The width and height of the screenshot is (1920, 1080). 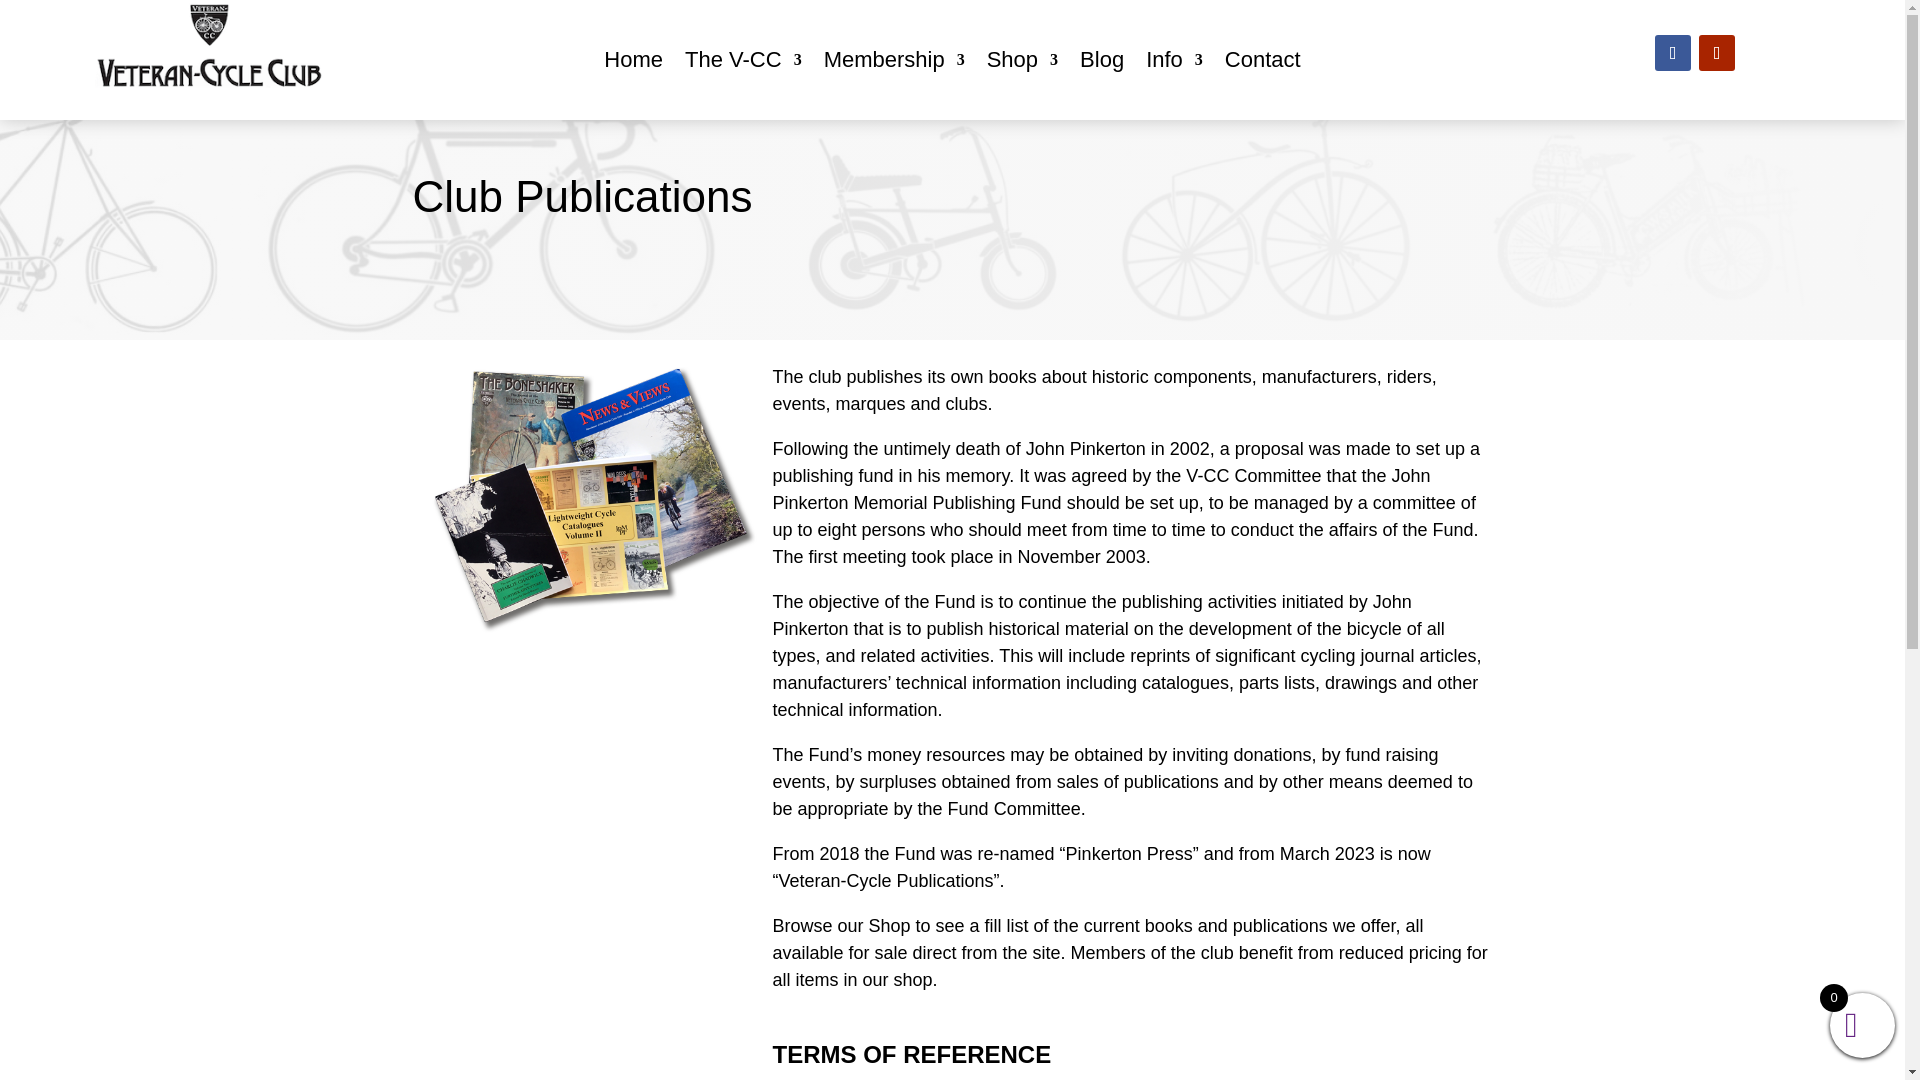 What do you see at coordinates (1673, 52) in the screenshot?
I see `Follow on Facebook` at bounding box center [1673, 52].